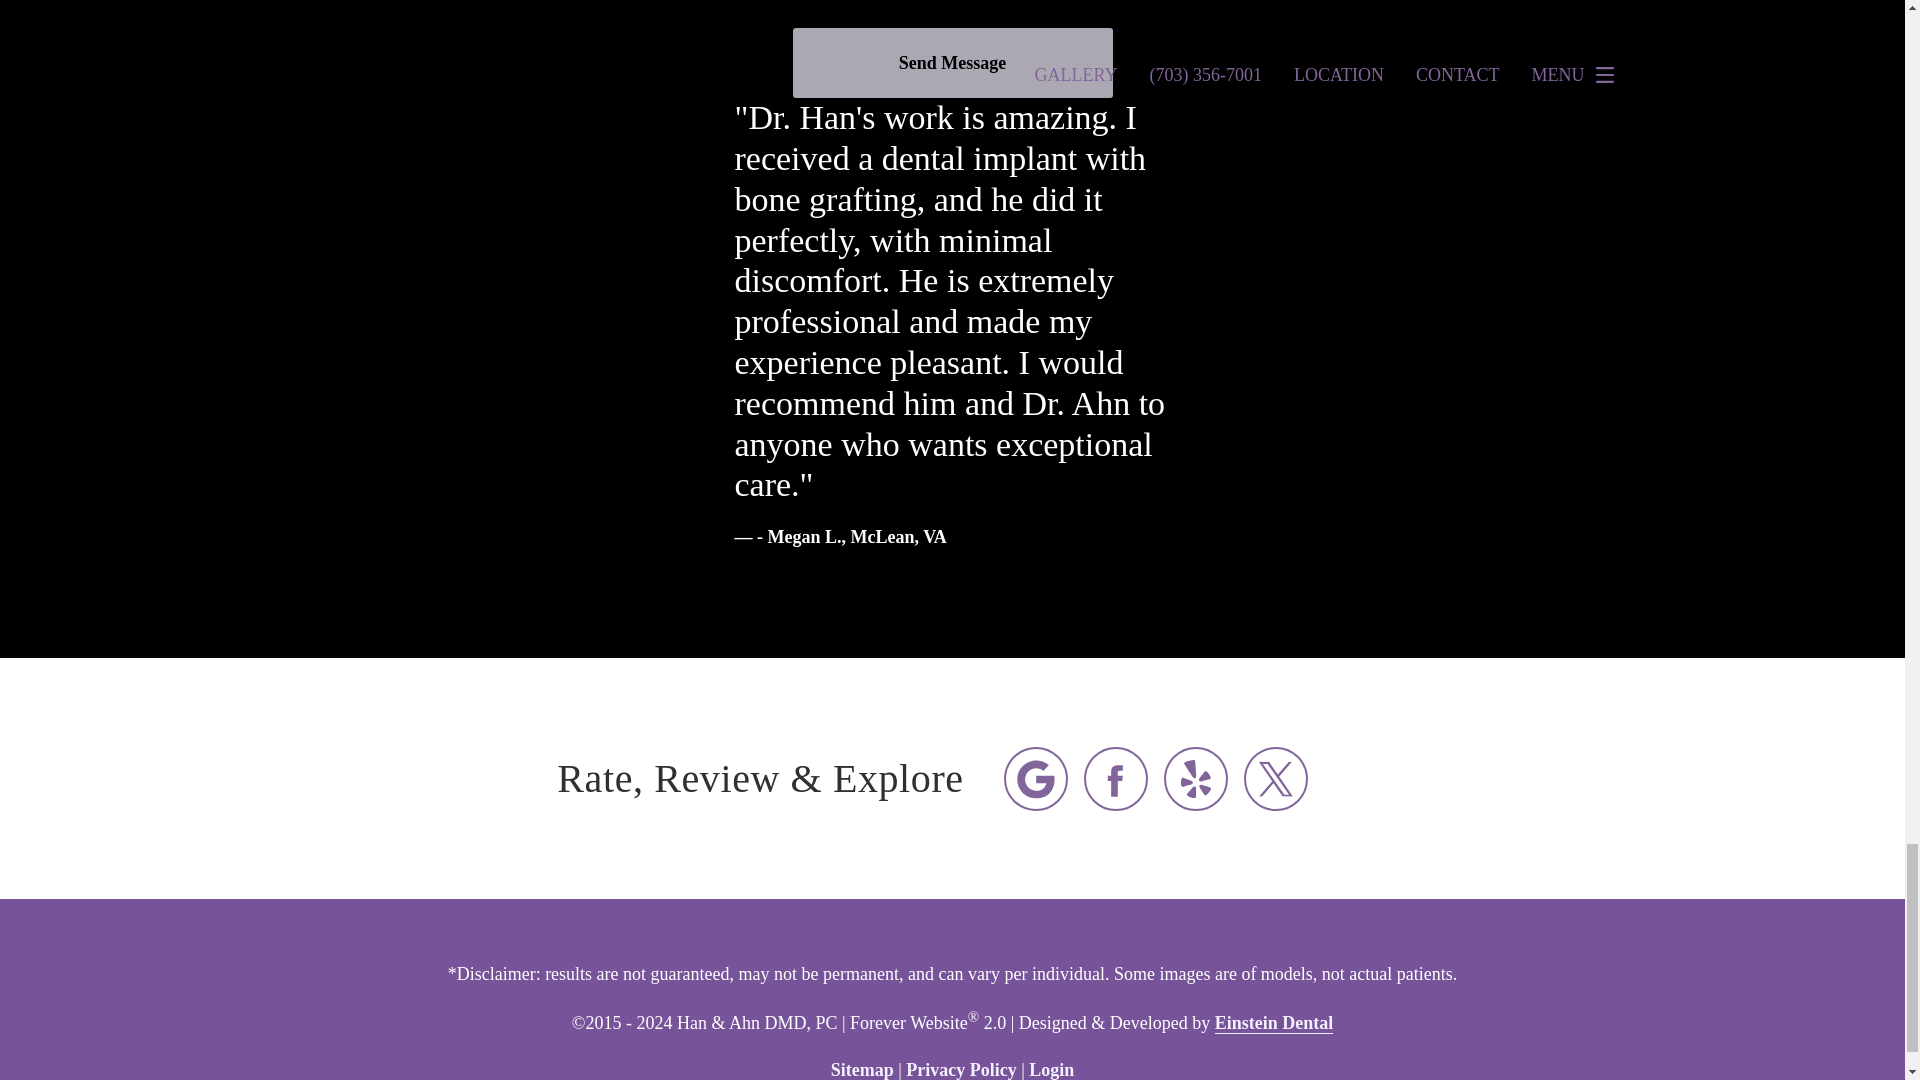 Image resolution: width=1920 pixels, height=1080 pixels. Describe the element at coordinates (1116, 778) in the screenshot. I see `Facebook` at that location.